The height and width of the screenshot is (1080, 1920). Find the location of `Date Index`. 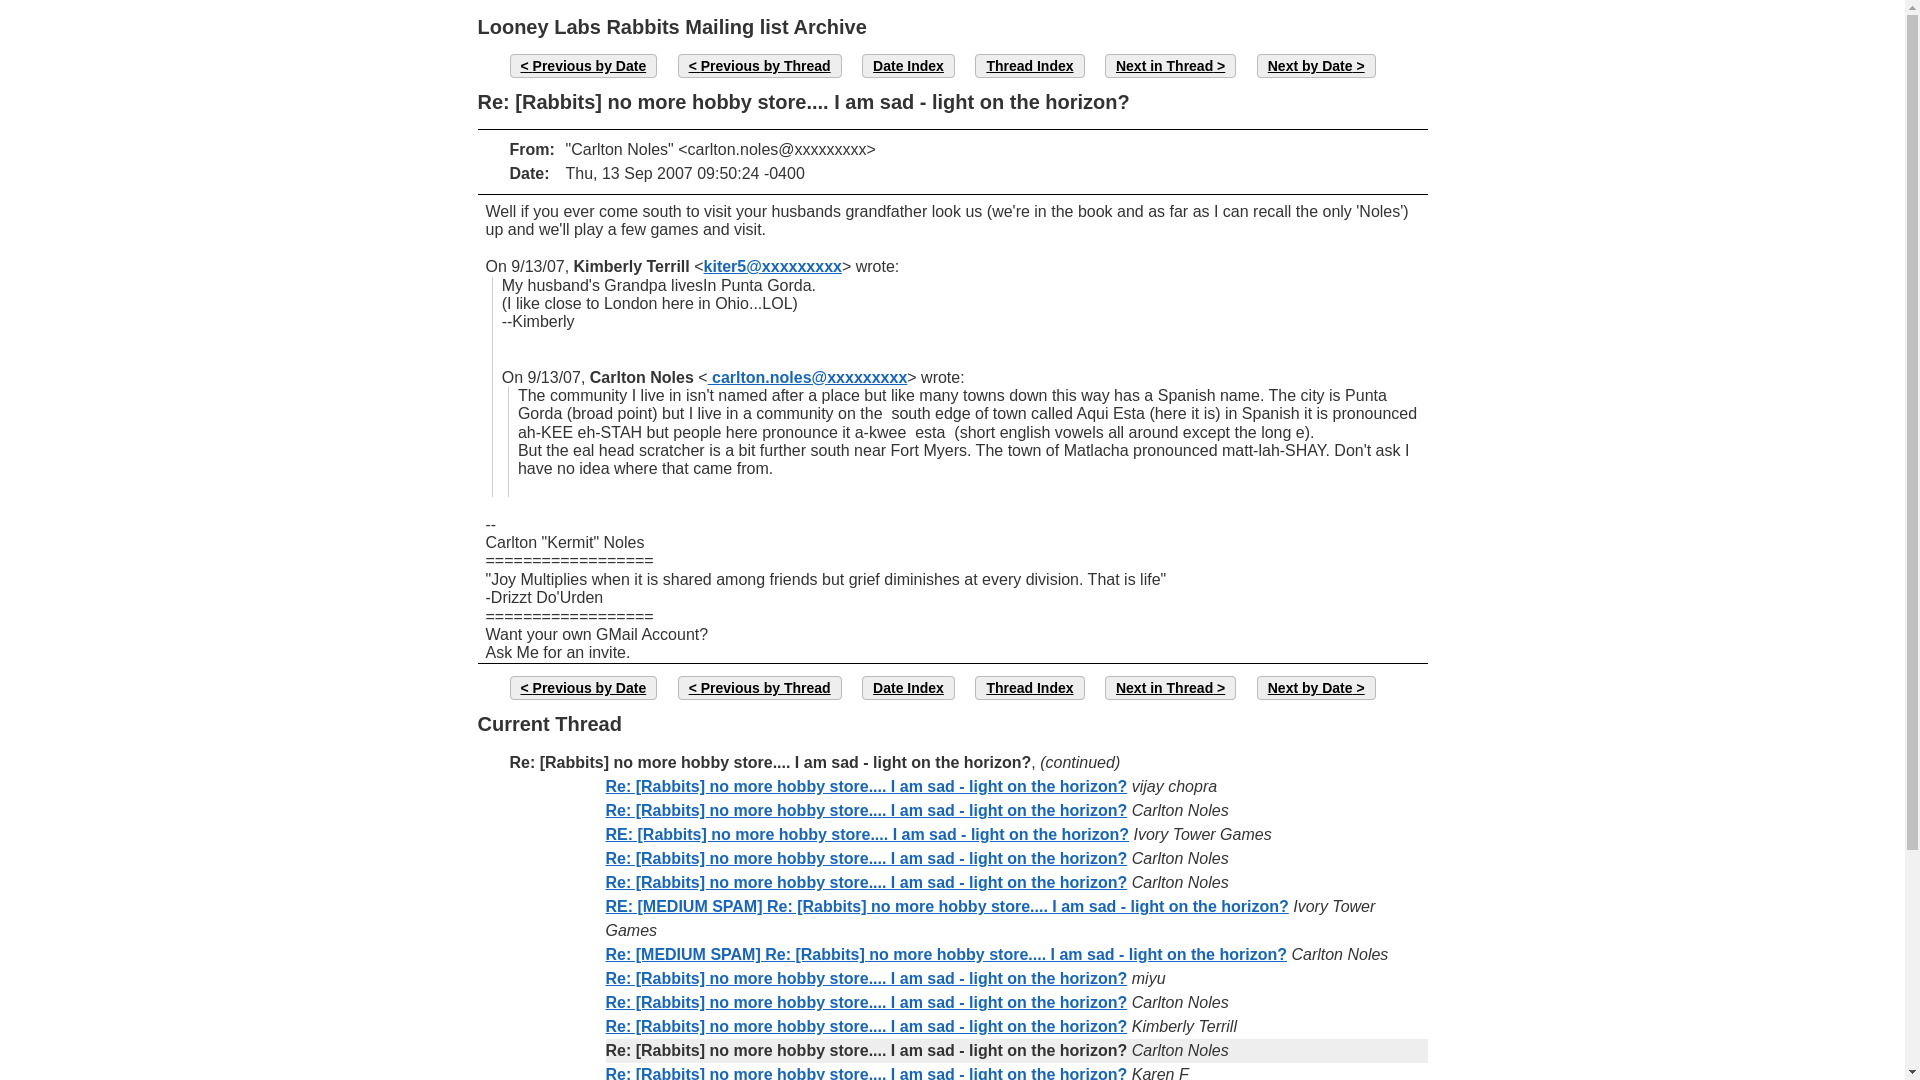

Date Index is located at coordinates (908, 688).